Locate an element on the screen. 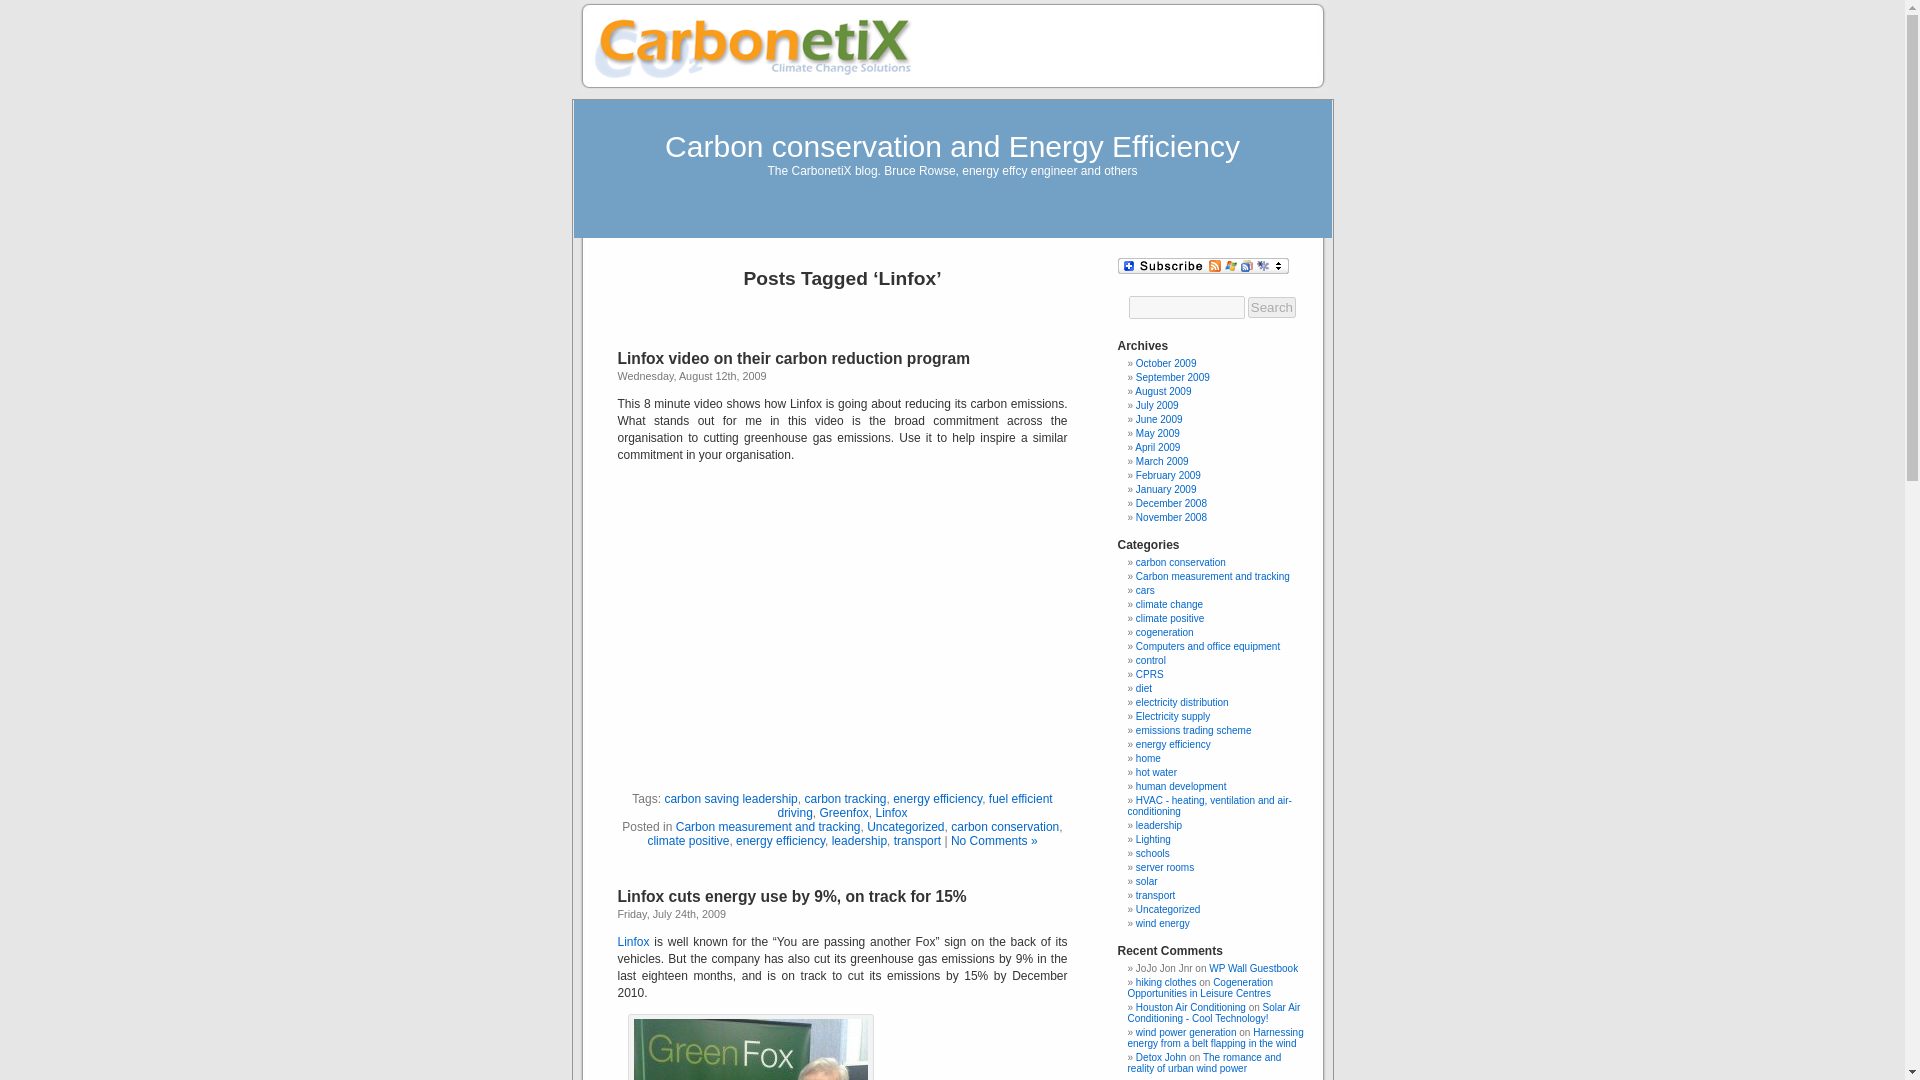 This screenshot has width=1920, height=1080. Linfox is located at coordinates (892, 812).